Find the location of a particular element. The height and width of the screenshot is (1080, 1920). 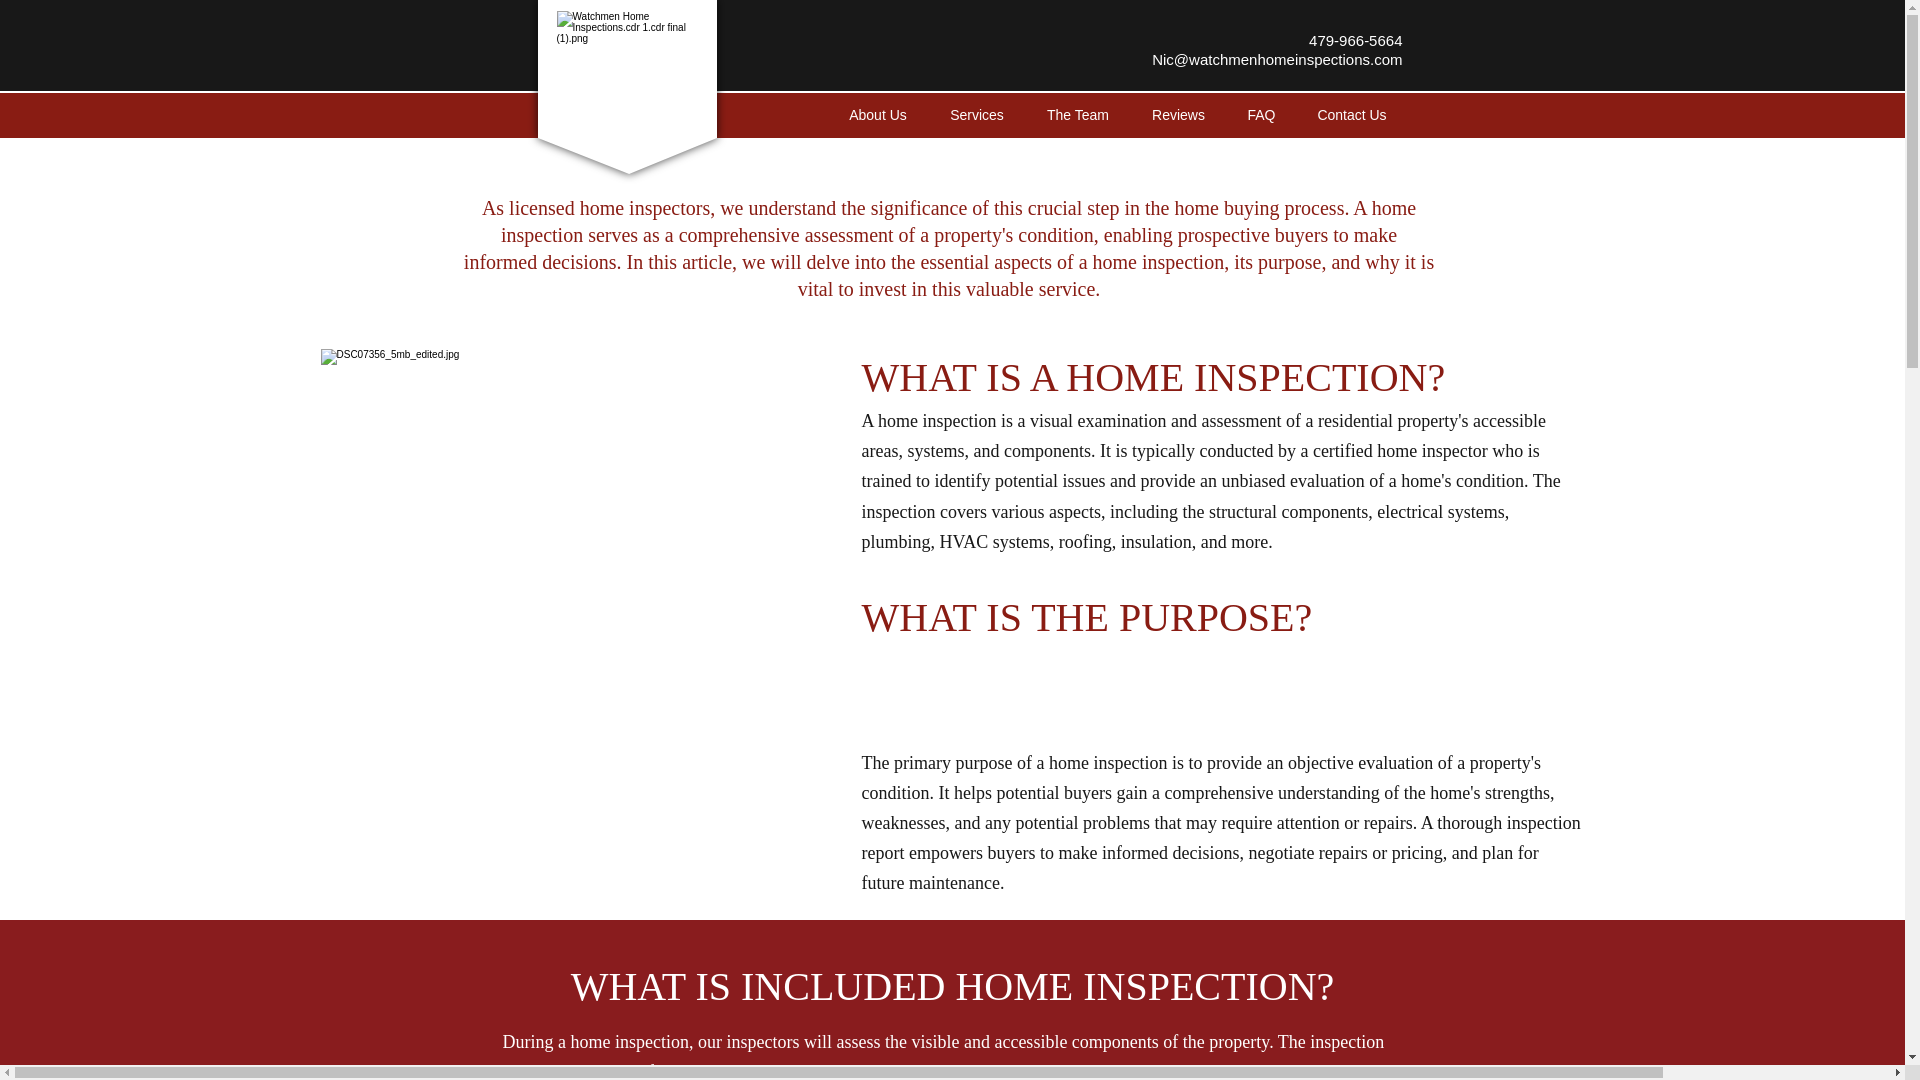

Contact Us is located at coordinates (1352, 114).